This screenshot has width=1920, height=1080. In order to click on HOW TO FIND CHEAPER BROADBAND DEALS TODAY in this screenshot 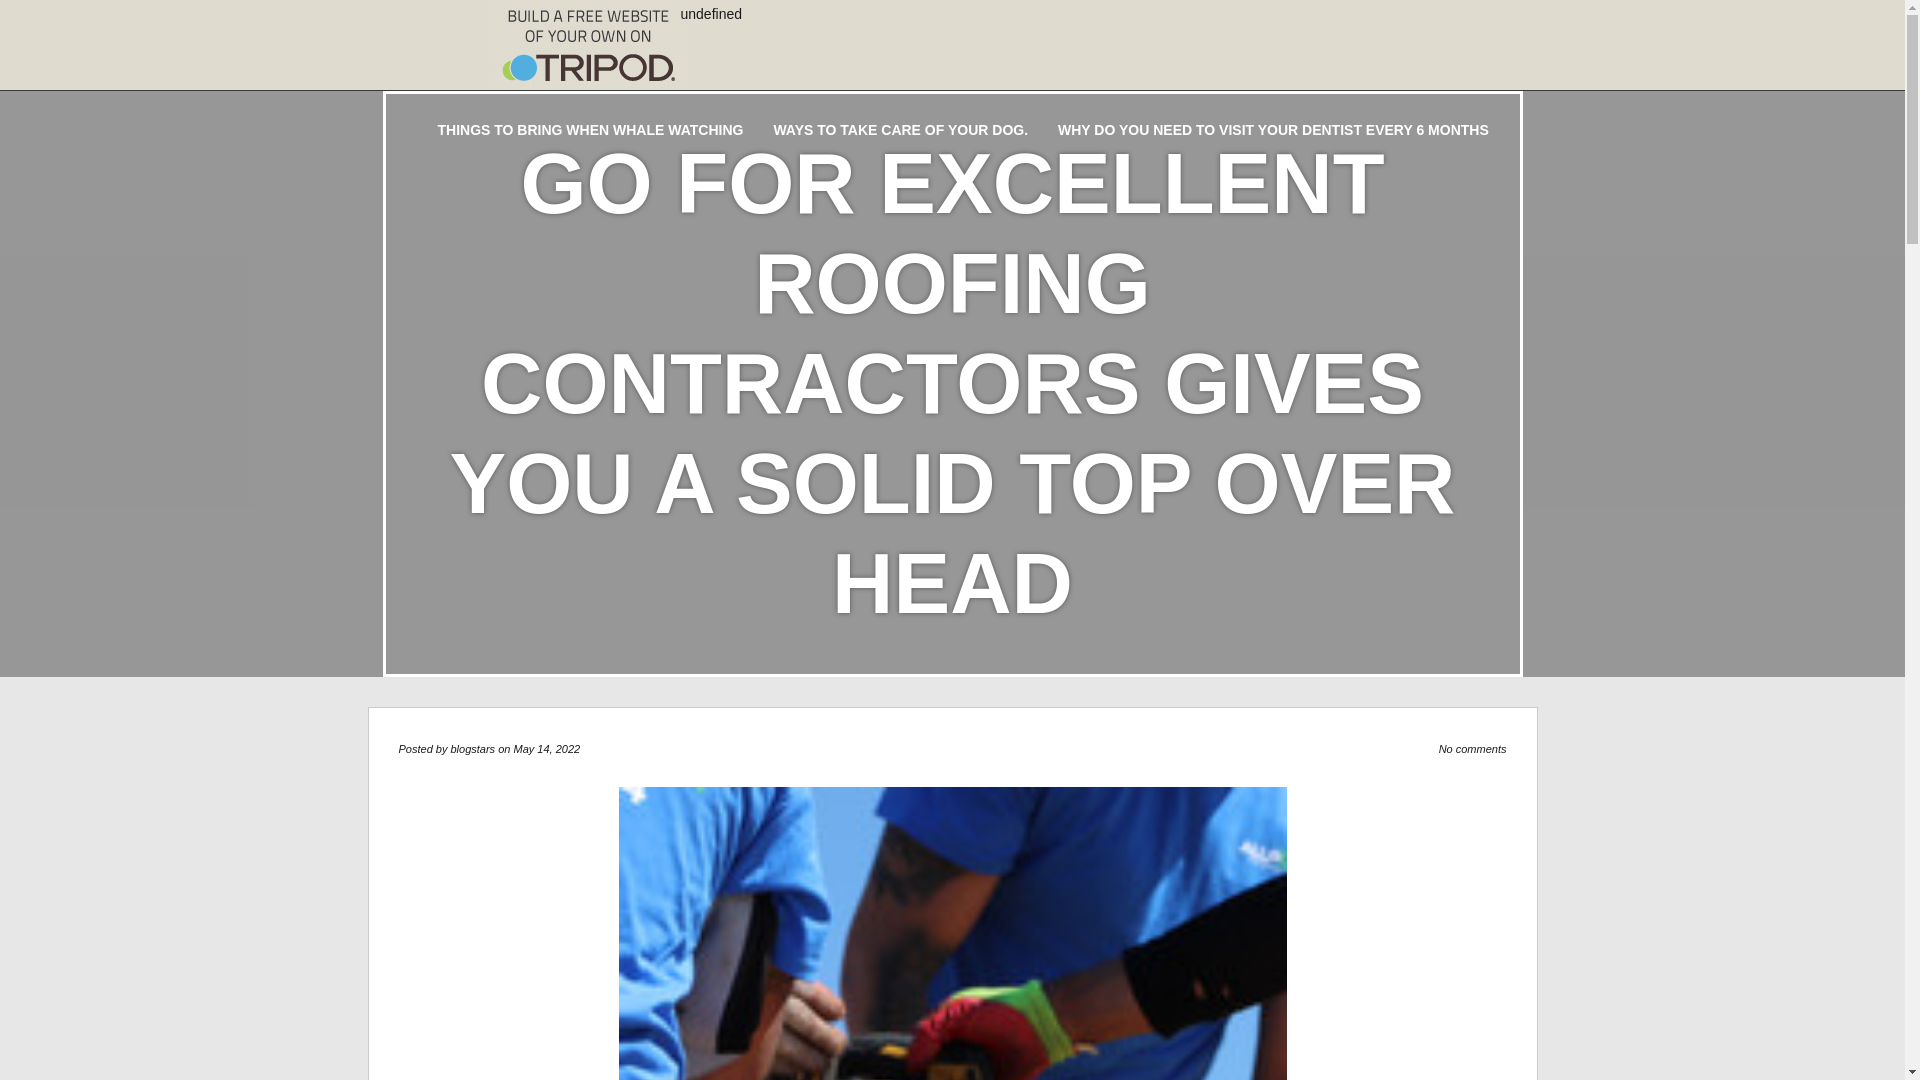, I will do `click(1106, 76)`.